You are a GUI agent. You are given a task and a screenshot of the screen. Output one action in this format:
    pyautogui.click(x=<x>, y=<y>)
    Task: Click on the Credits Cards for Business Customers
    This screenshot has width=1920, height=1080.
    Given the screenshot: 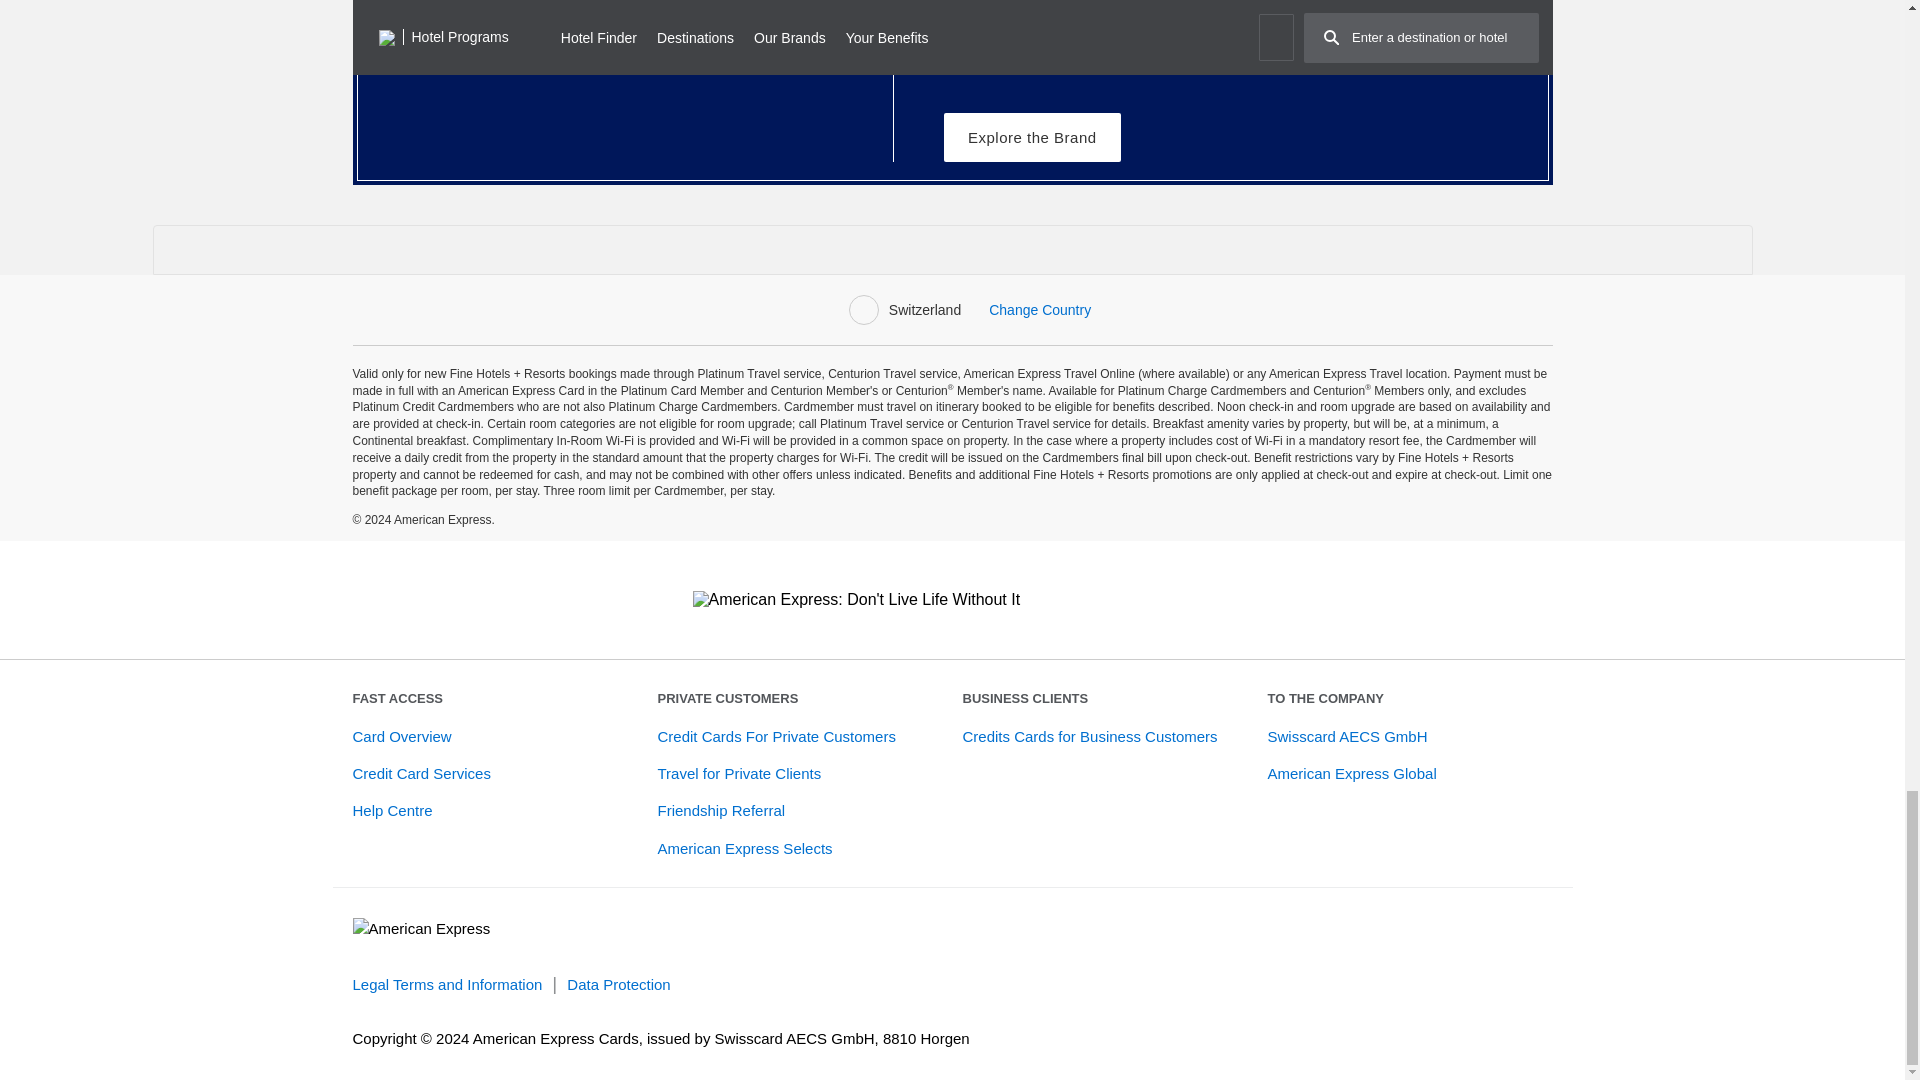 What is the action you would take?
    pyautogui.click(x=1089, y=736)
    